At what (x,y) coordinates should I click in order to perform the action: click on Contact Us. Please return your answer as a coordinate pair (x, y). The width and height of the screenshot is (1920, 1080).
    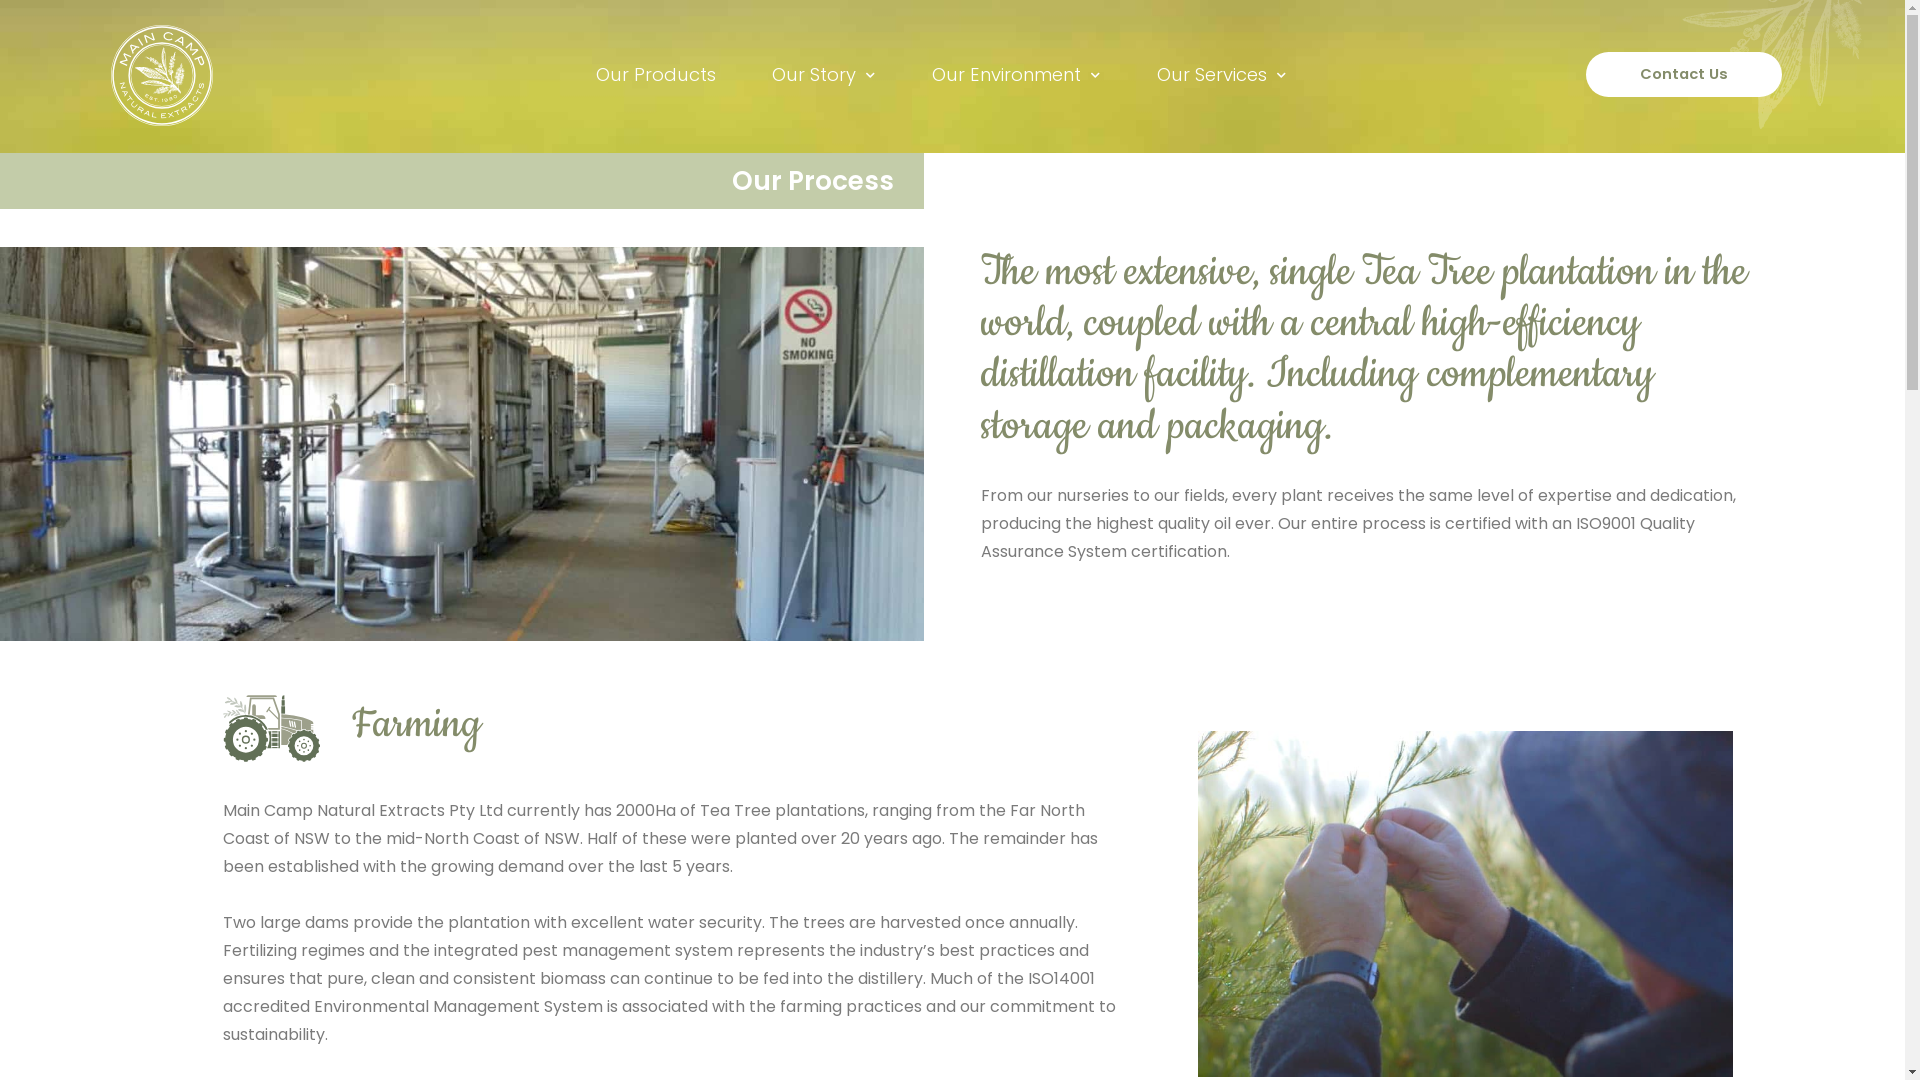
    Looking at the image, I should click on (1684, 74).